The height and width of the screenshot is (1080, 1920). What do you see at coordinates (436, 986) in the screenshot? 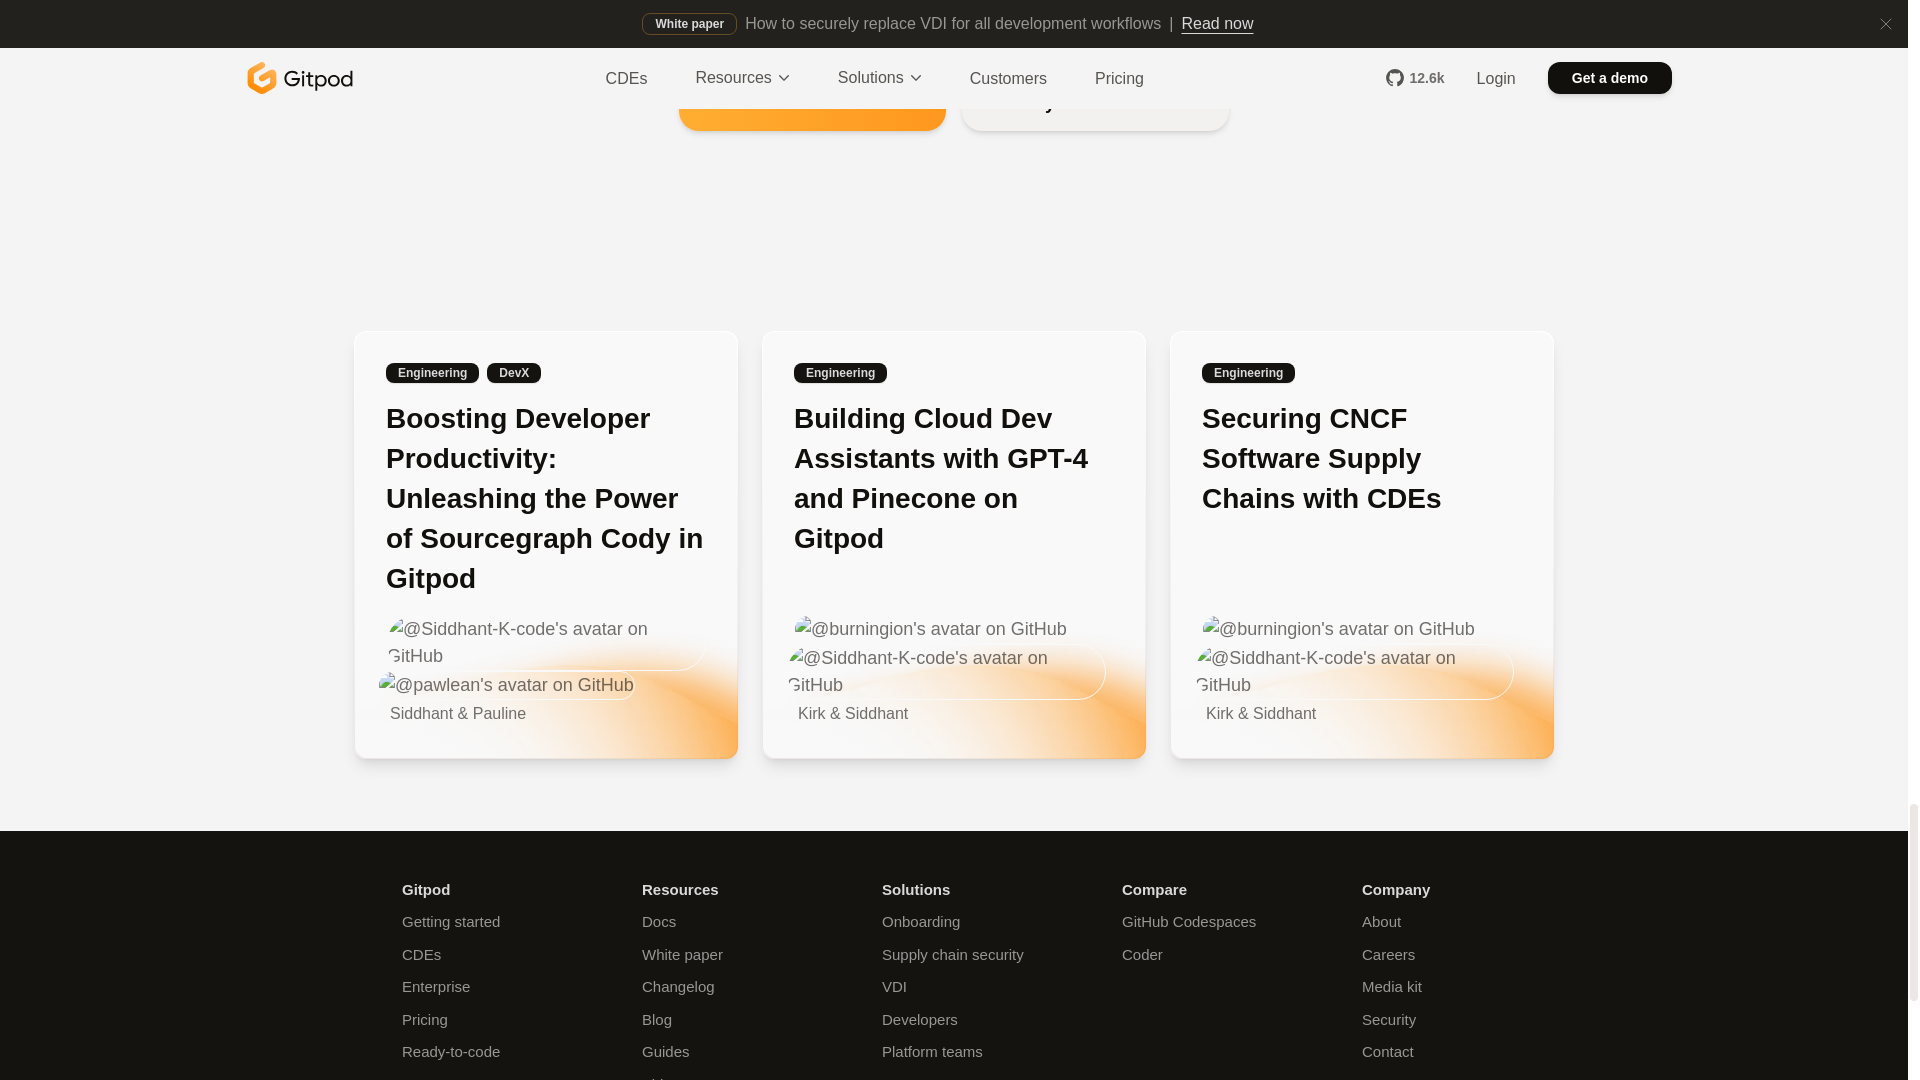
I see `Enterprise` at bounding box center [436, 986].